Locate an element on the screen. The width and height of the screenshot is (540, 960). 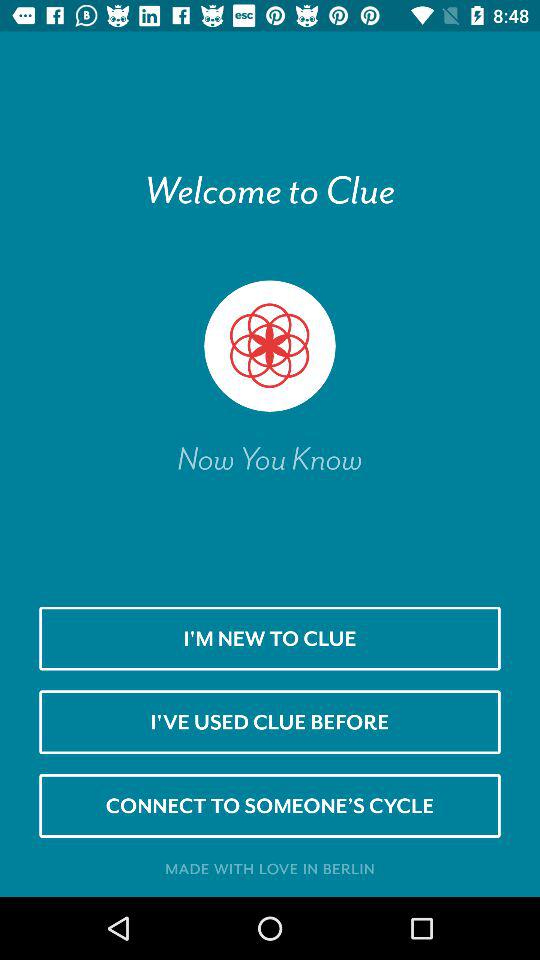
tap connect to someone icon is located at coordinates (270, 805).